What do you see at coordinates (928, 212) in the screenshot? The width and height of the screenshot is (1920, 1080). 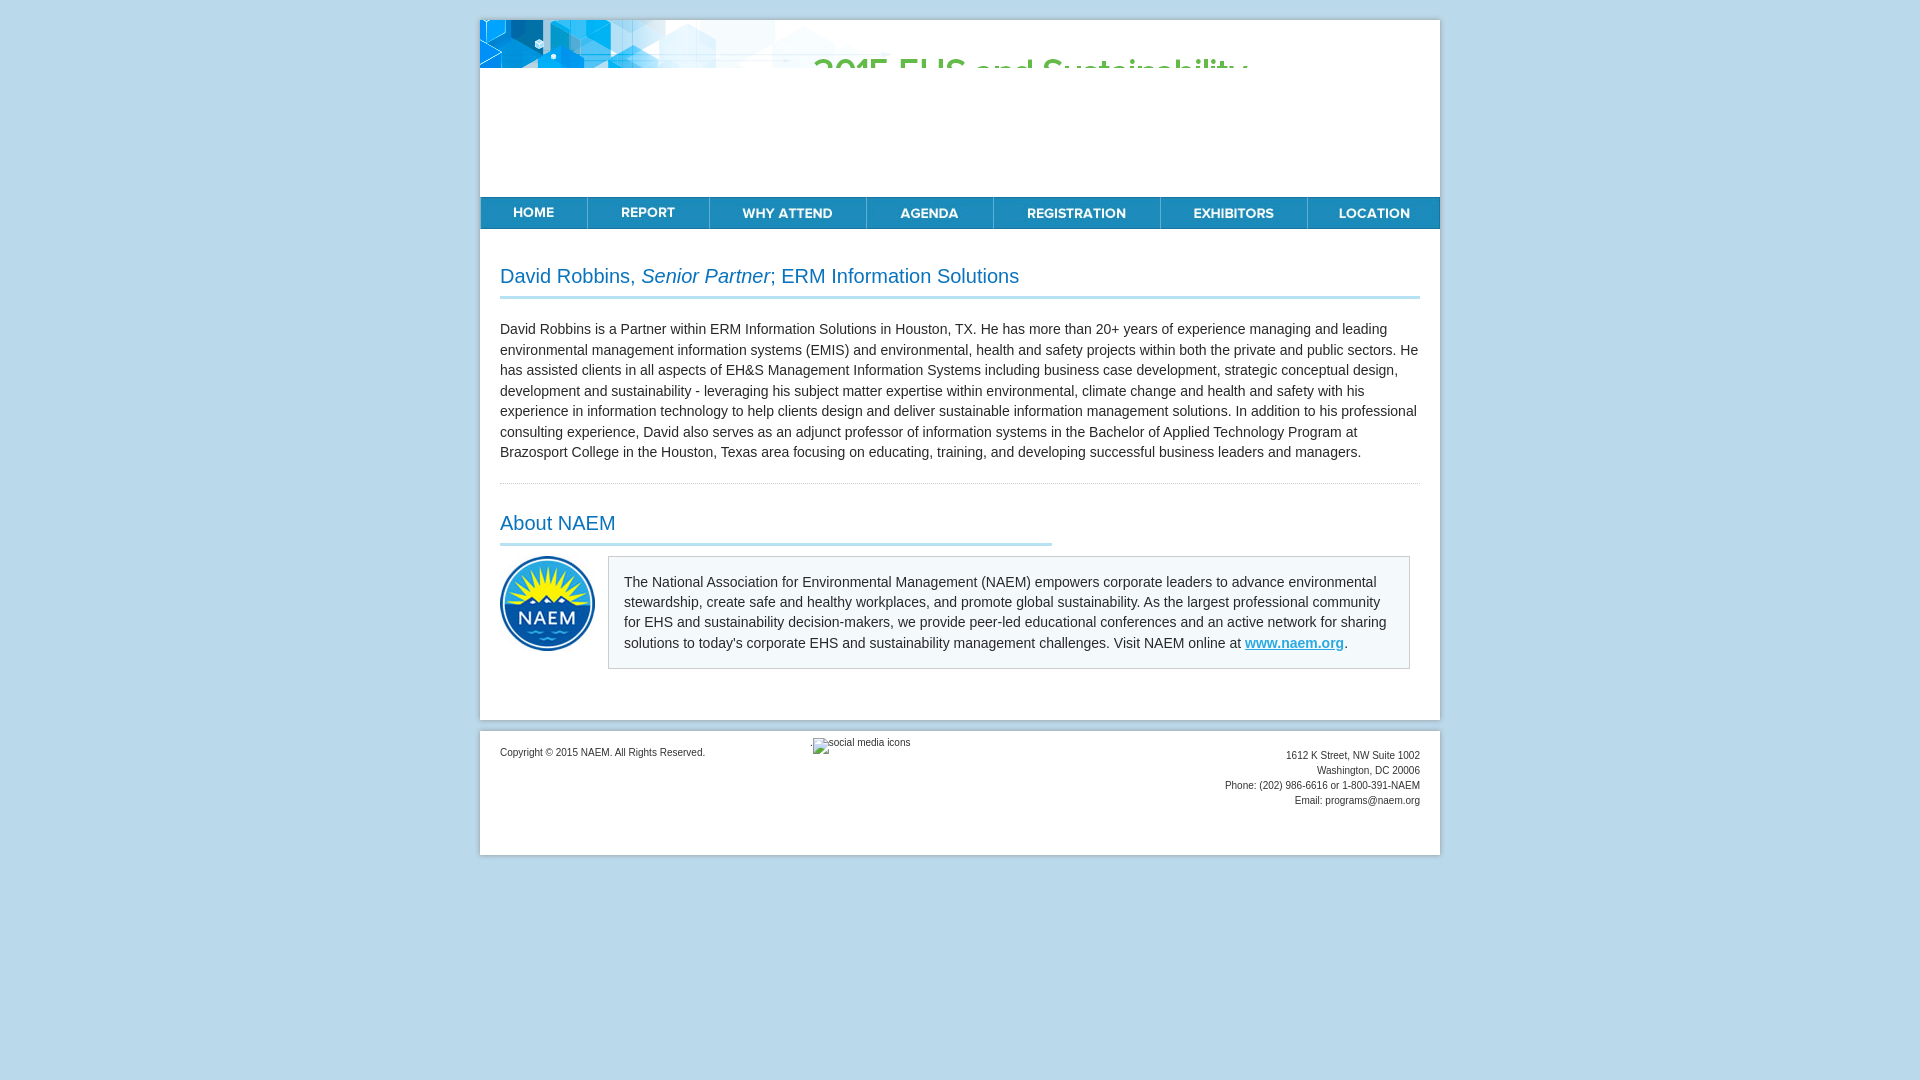 I see `Agenda` at bounding box center [928, 212].